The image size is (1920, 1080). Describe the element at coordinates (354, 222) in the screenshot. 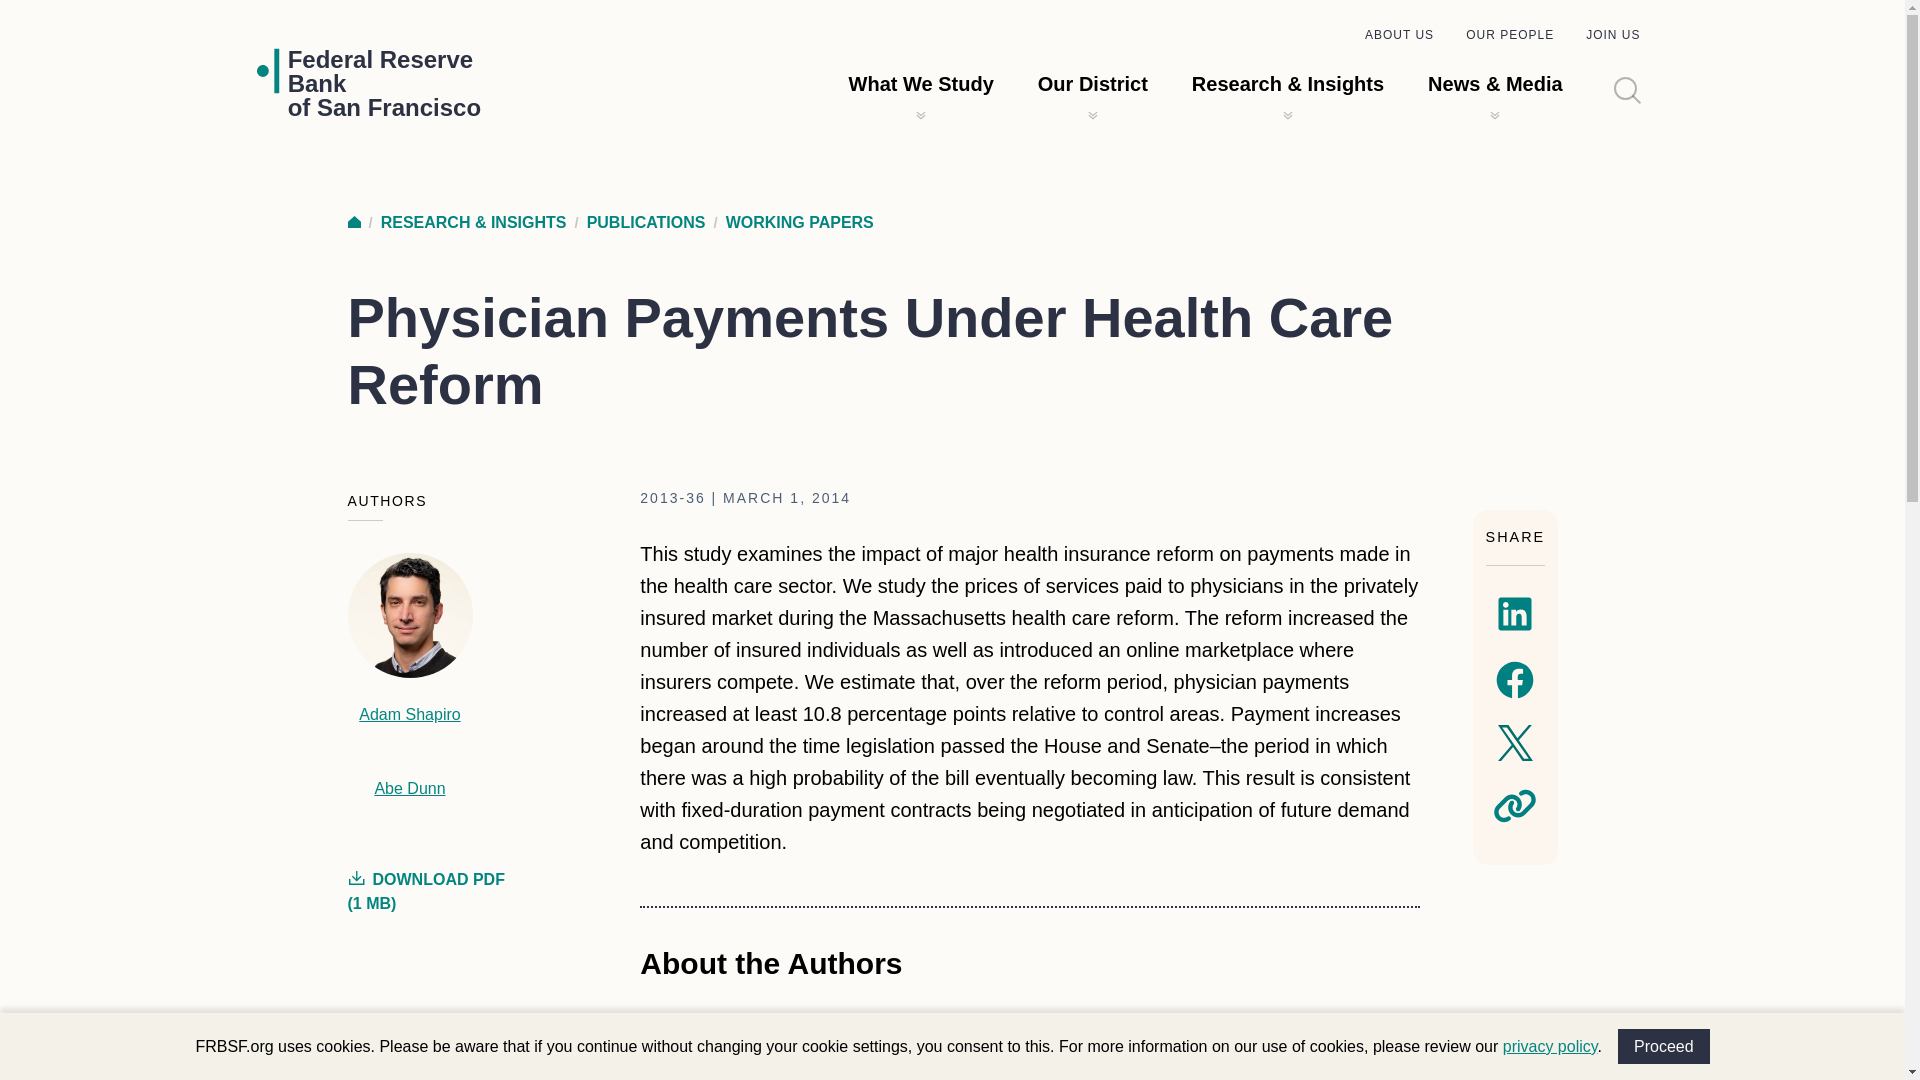

I see `What We Study` at that location.